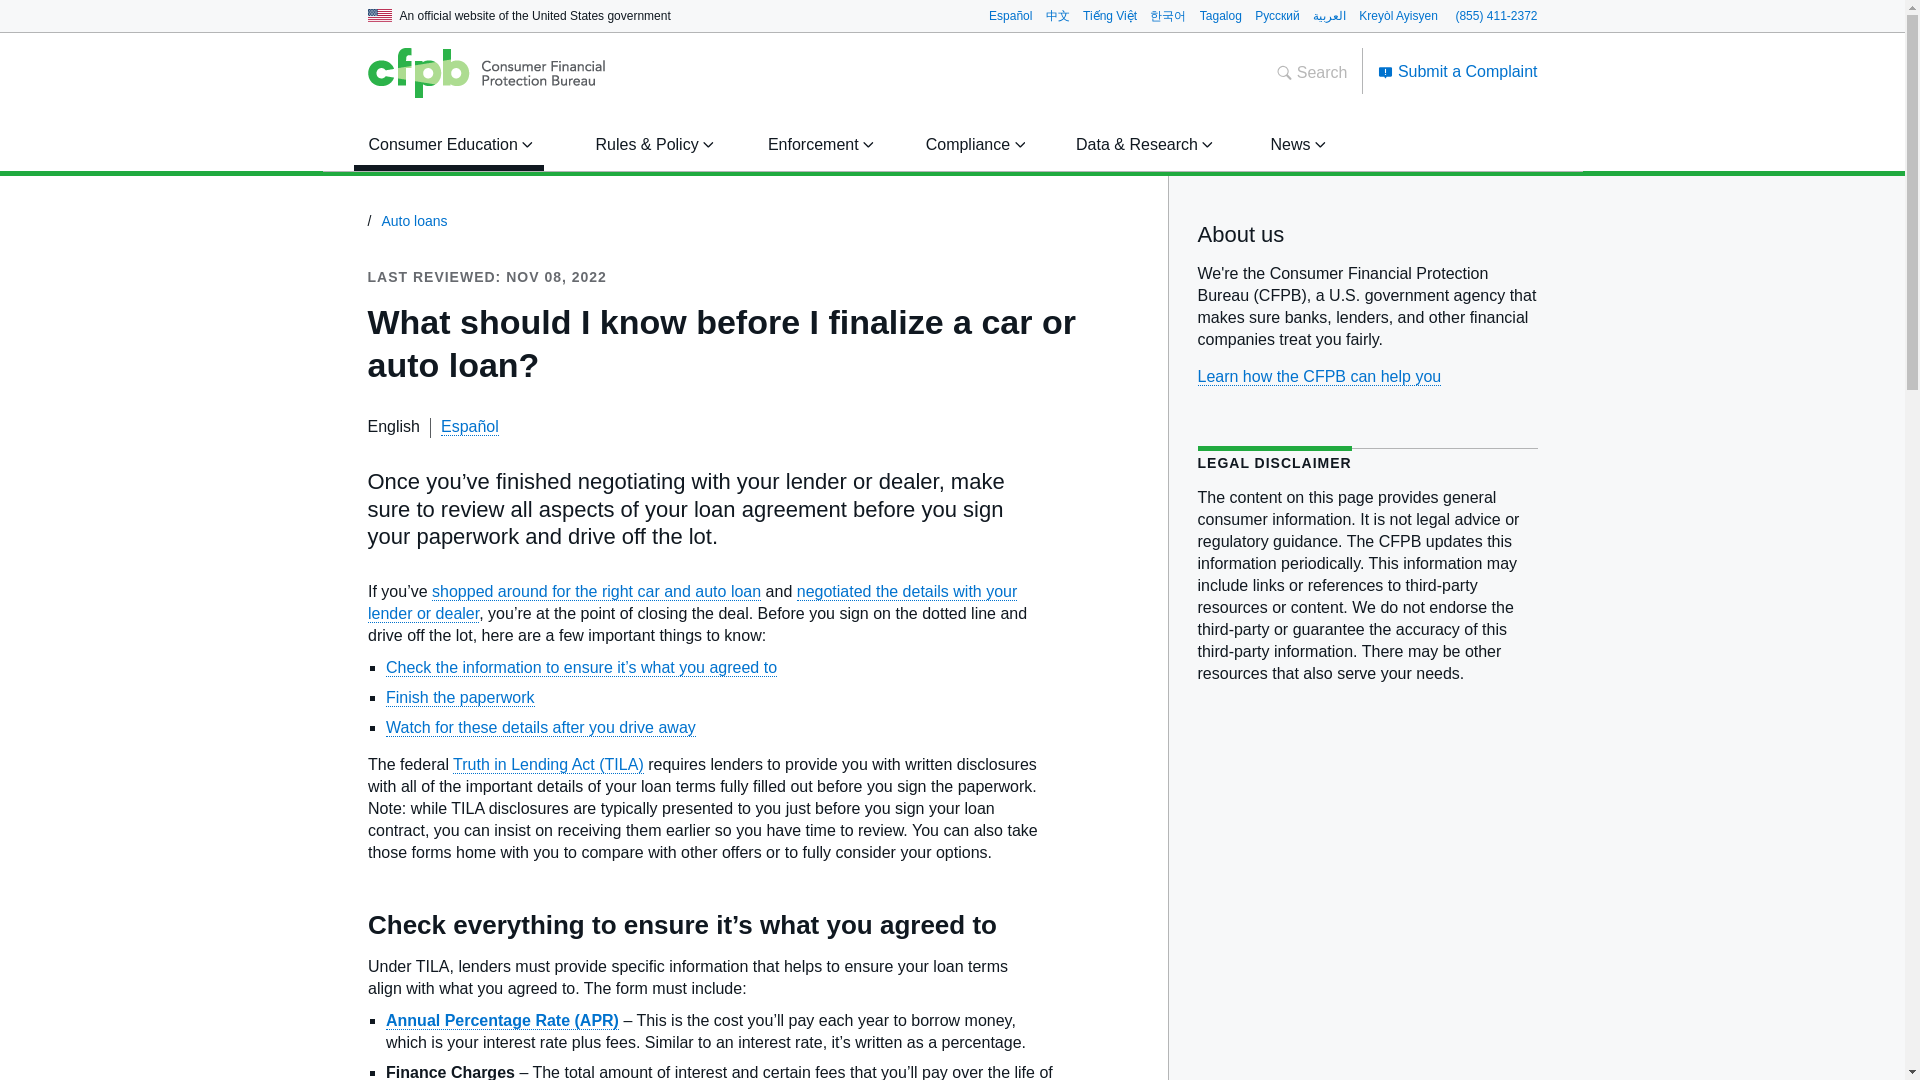  I want to click on Submit a Complaint, so click(1458, 70).